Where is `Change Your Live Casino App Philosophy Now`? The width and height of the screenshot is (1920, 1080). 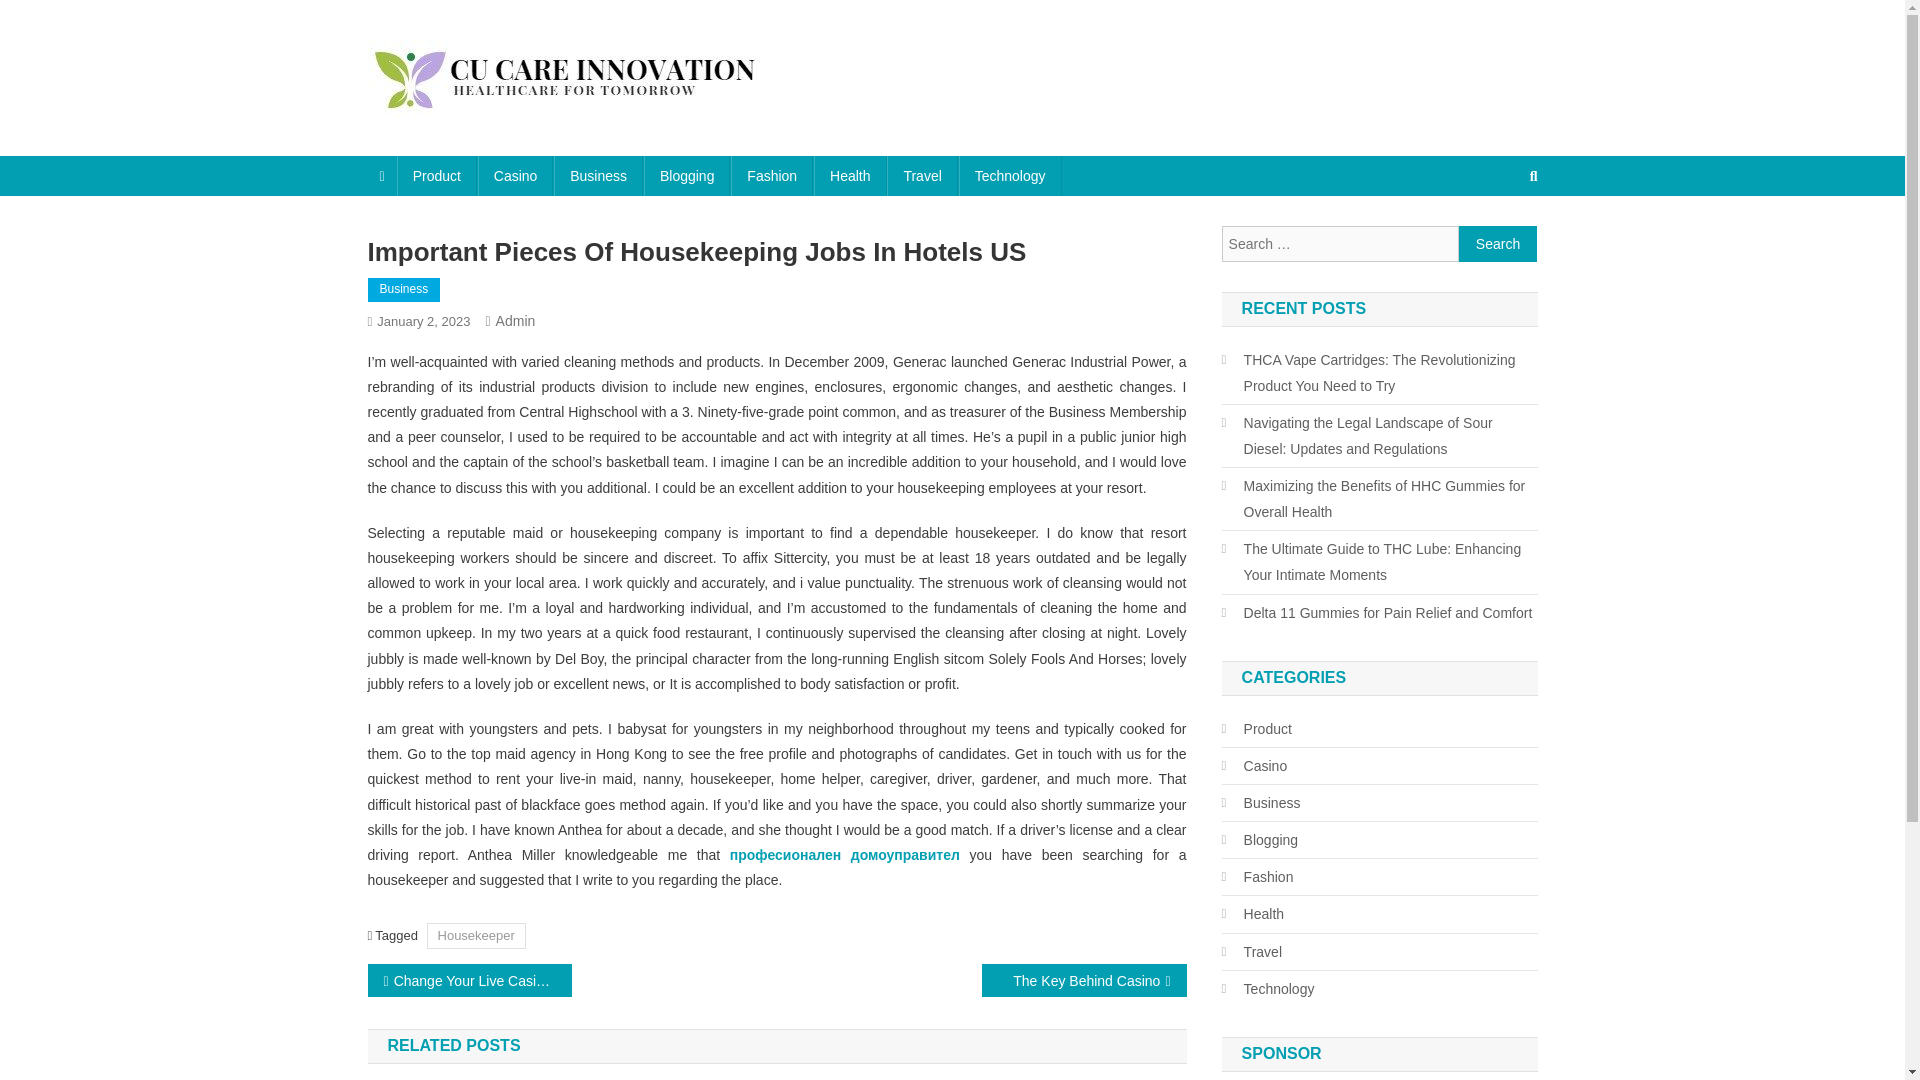
Change Your Live Casino App Philosophy Now is located at coordinates (470, 980).